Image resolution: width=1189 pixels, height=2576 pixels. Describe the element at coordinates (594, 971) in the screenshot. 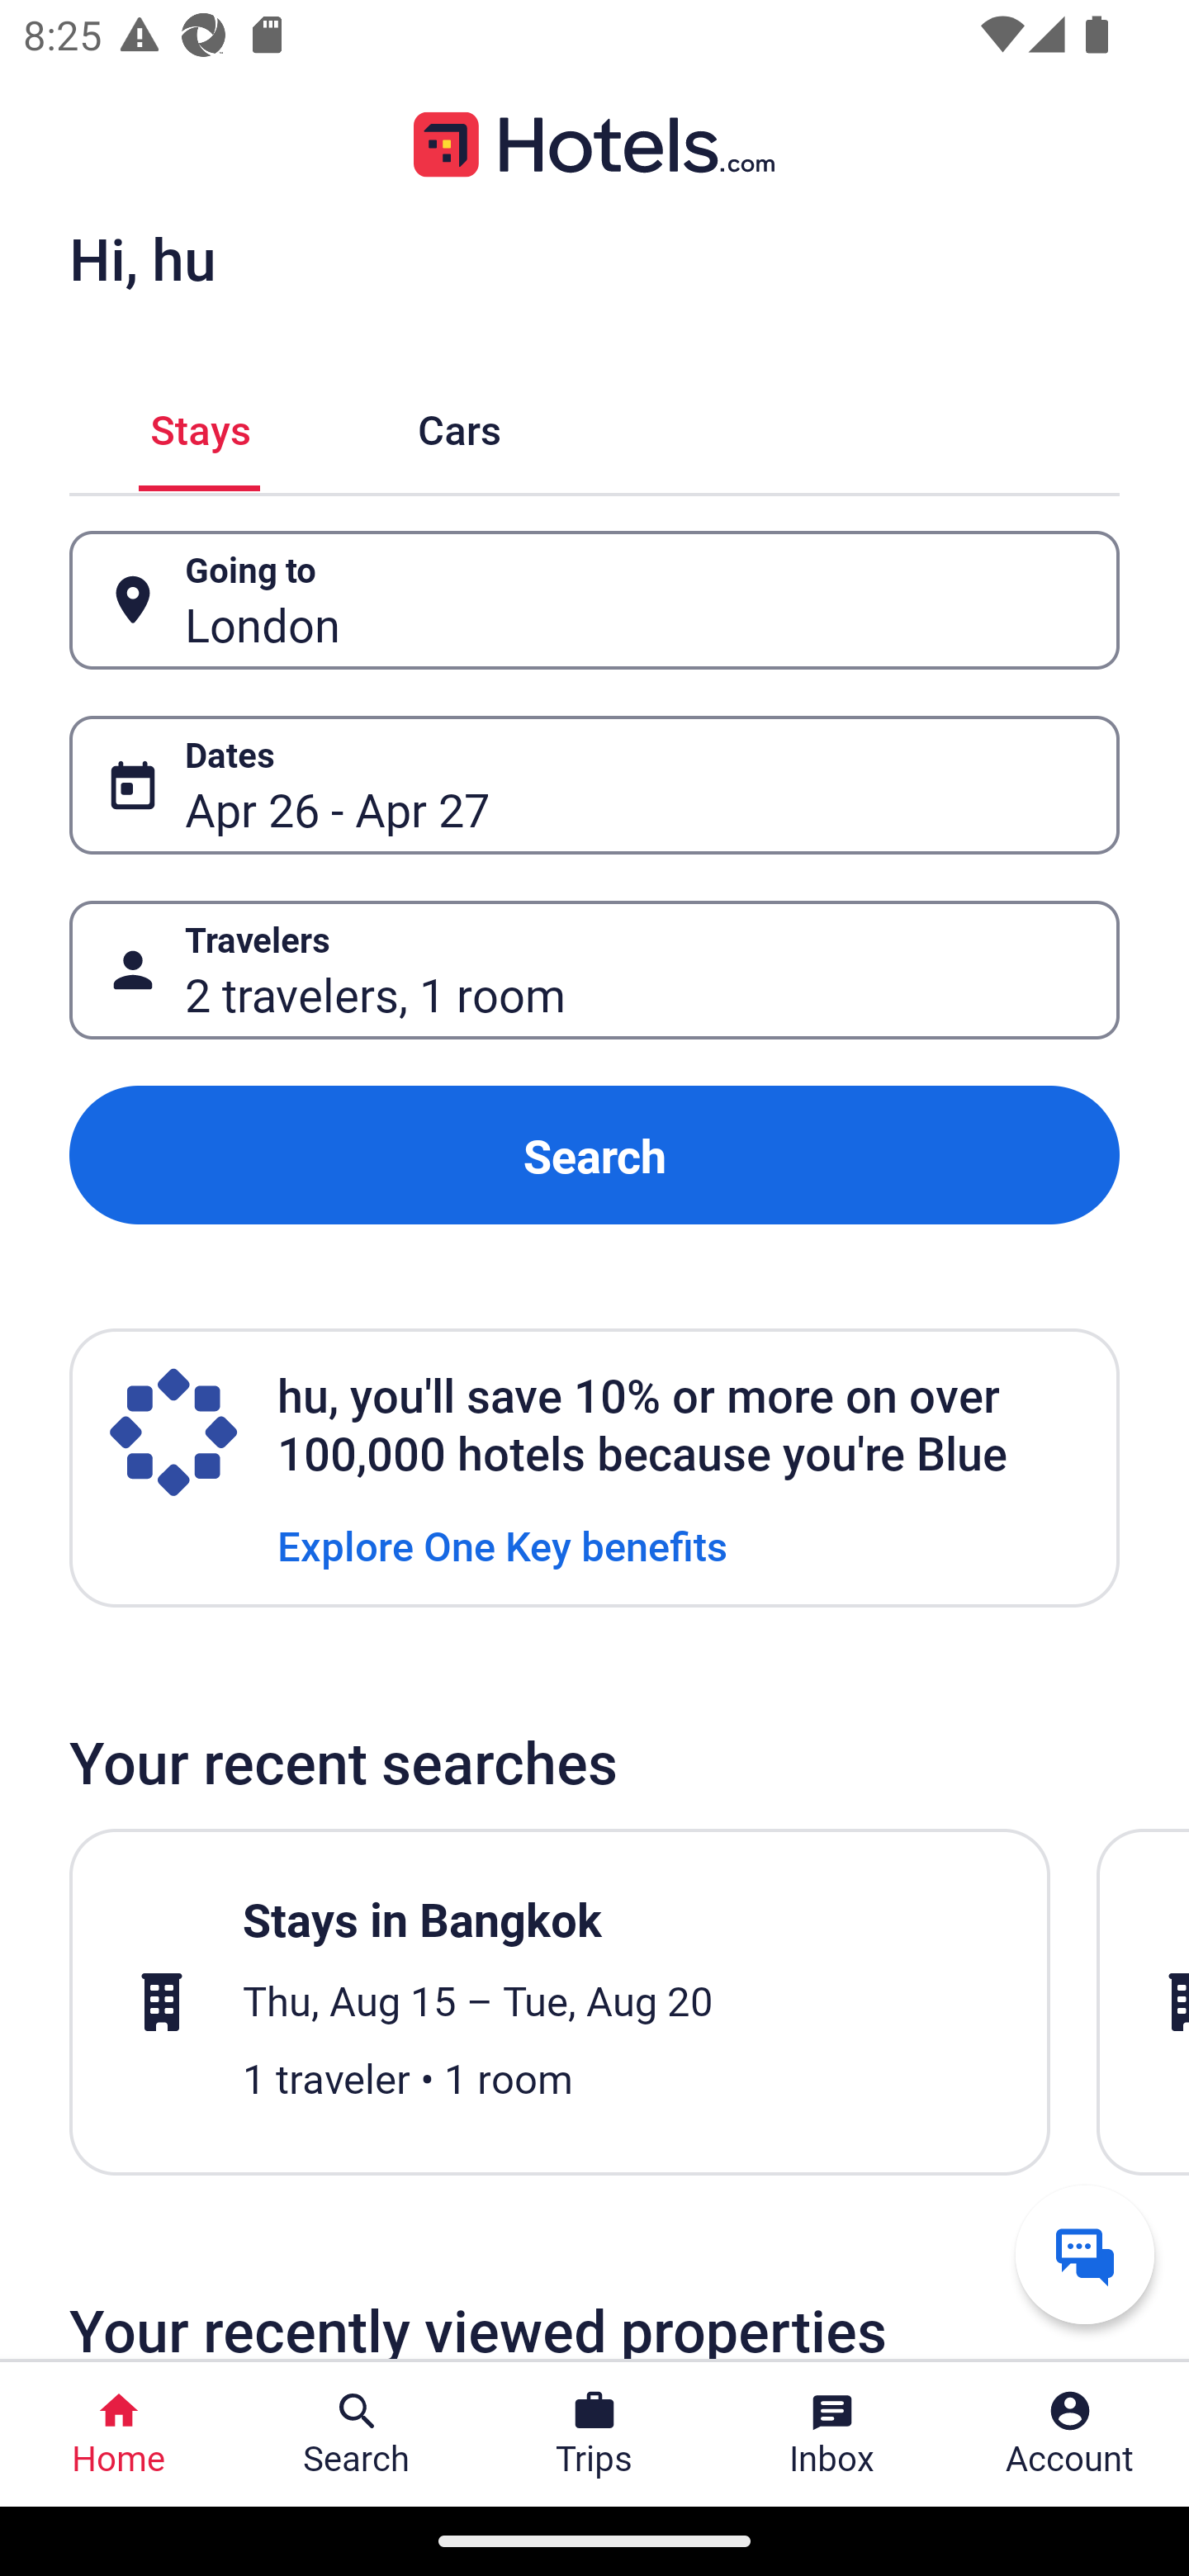

I see `Travelers Button 2 travelers, 1 room` at that location.